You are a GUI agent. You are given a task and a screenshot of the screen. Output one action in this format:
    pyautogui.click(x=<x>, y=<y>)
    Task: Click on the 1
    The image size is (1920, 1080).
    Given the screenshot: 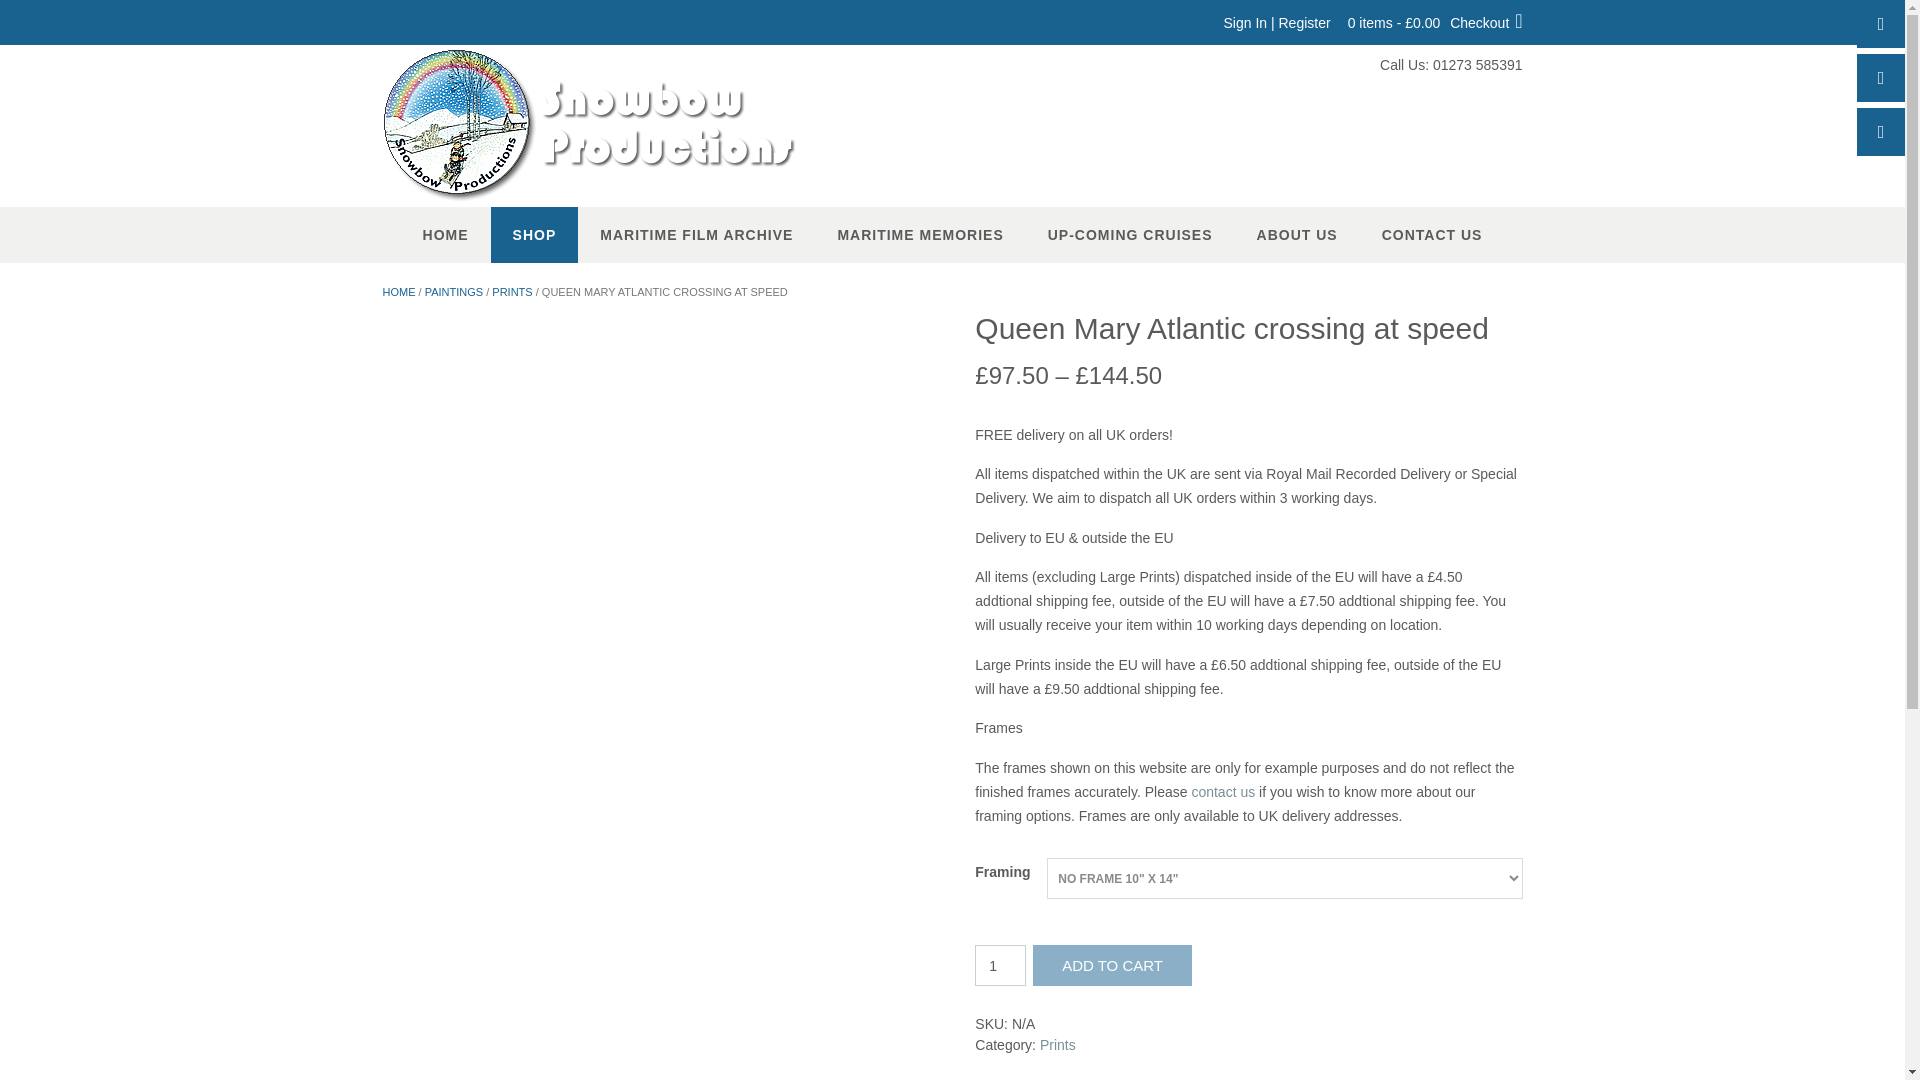 What is the action you would take?
    pyautogui.click(x=1000, y=966)
    